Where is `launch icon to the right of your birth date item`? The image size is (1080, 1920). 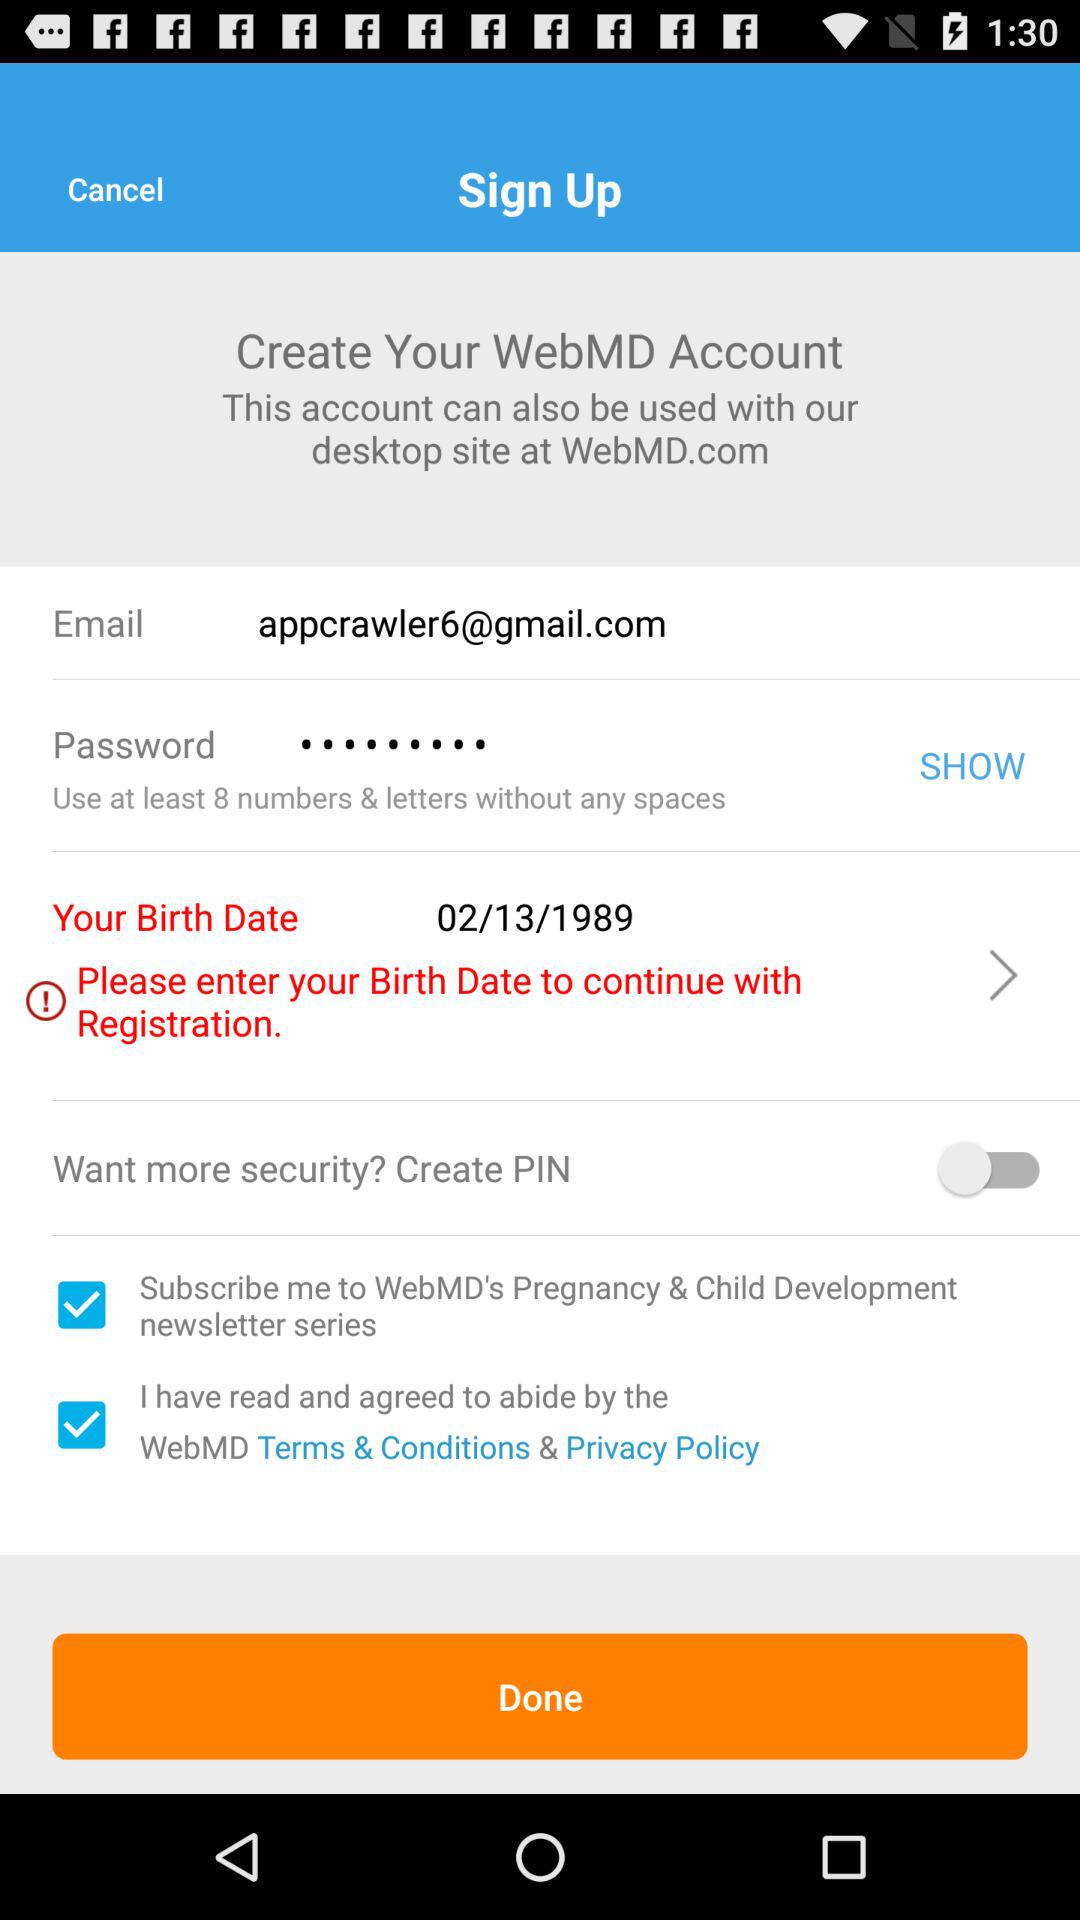 launch icon to the right of your birth date item is located at coordinates (696, 916).